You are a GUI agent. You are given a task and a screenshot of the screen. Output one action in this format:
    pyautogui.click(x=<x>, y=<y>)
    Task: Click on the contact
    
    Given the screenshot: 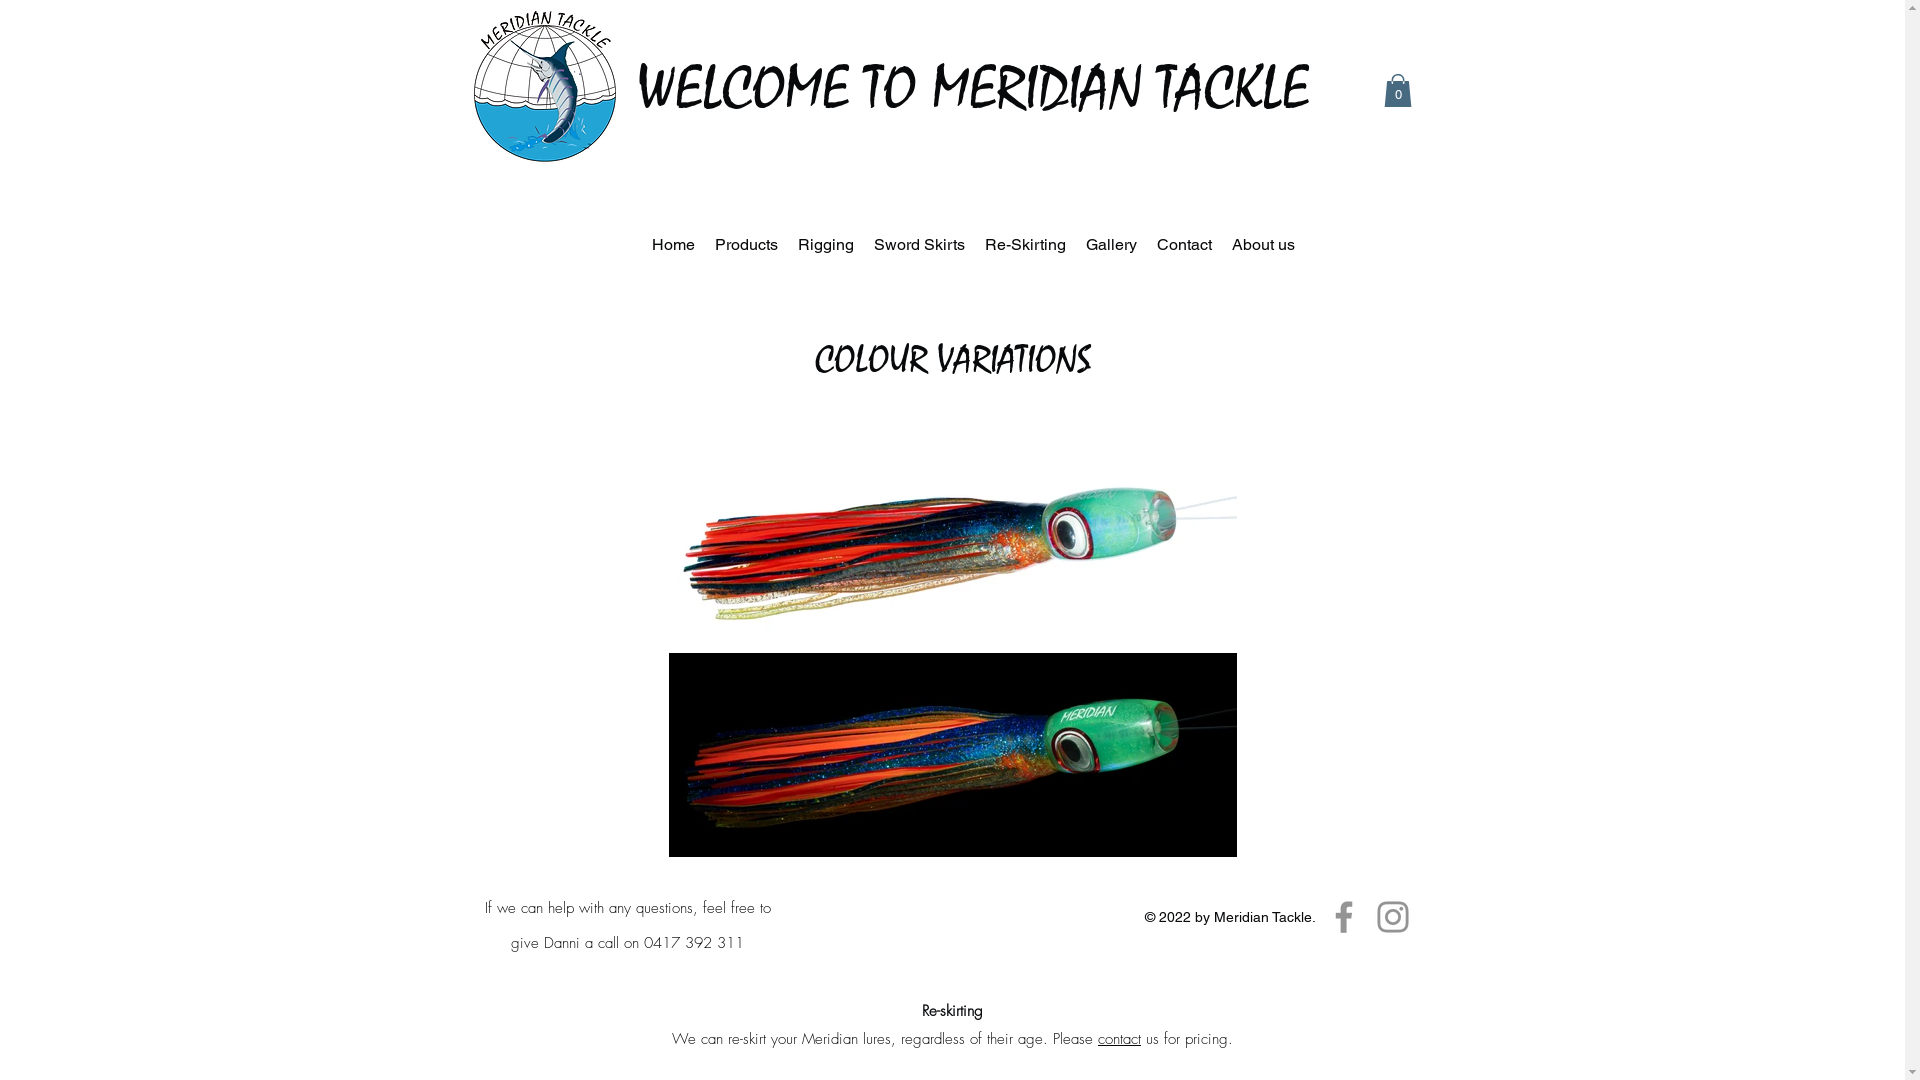 What is the action you would take?
    pyautogui.click(x=1120, y=1039)
    